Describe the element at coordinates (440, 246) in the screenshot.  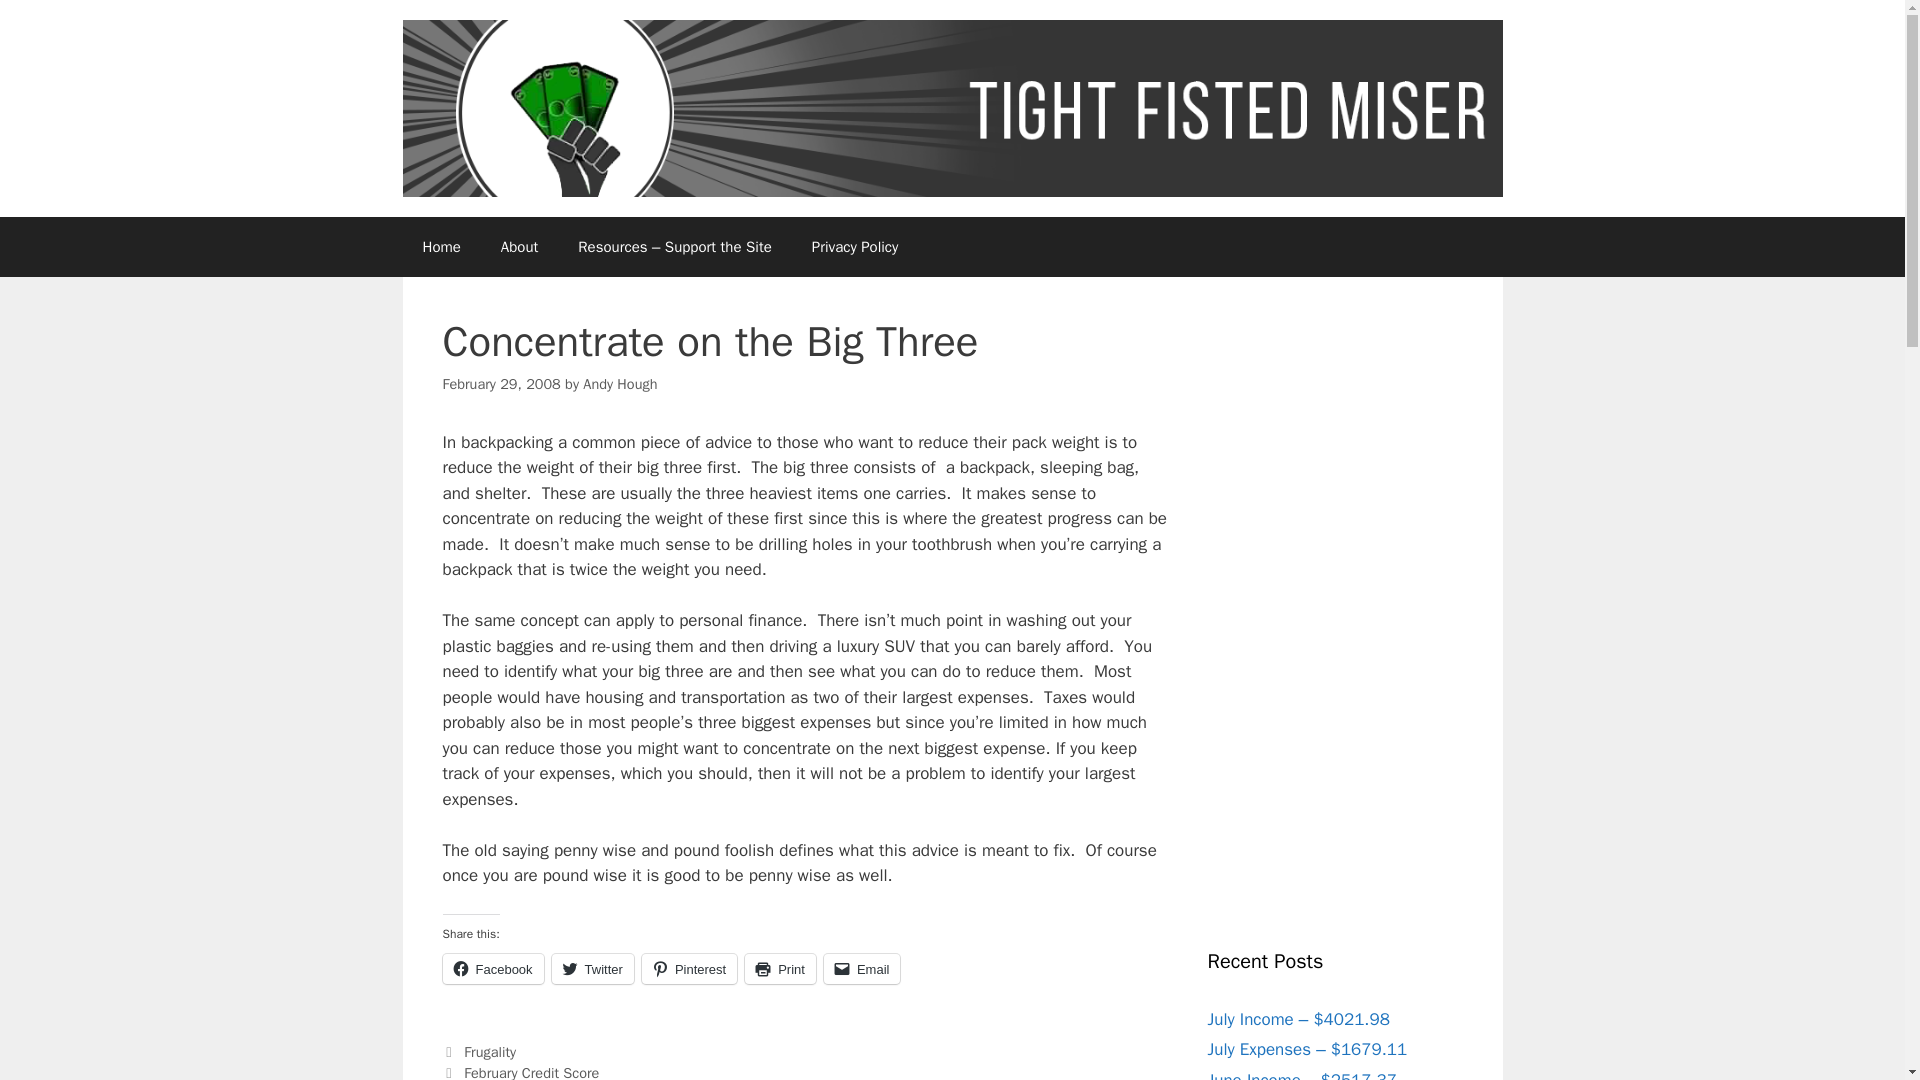
I see `Home` at that location.